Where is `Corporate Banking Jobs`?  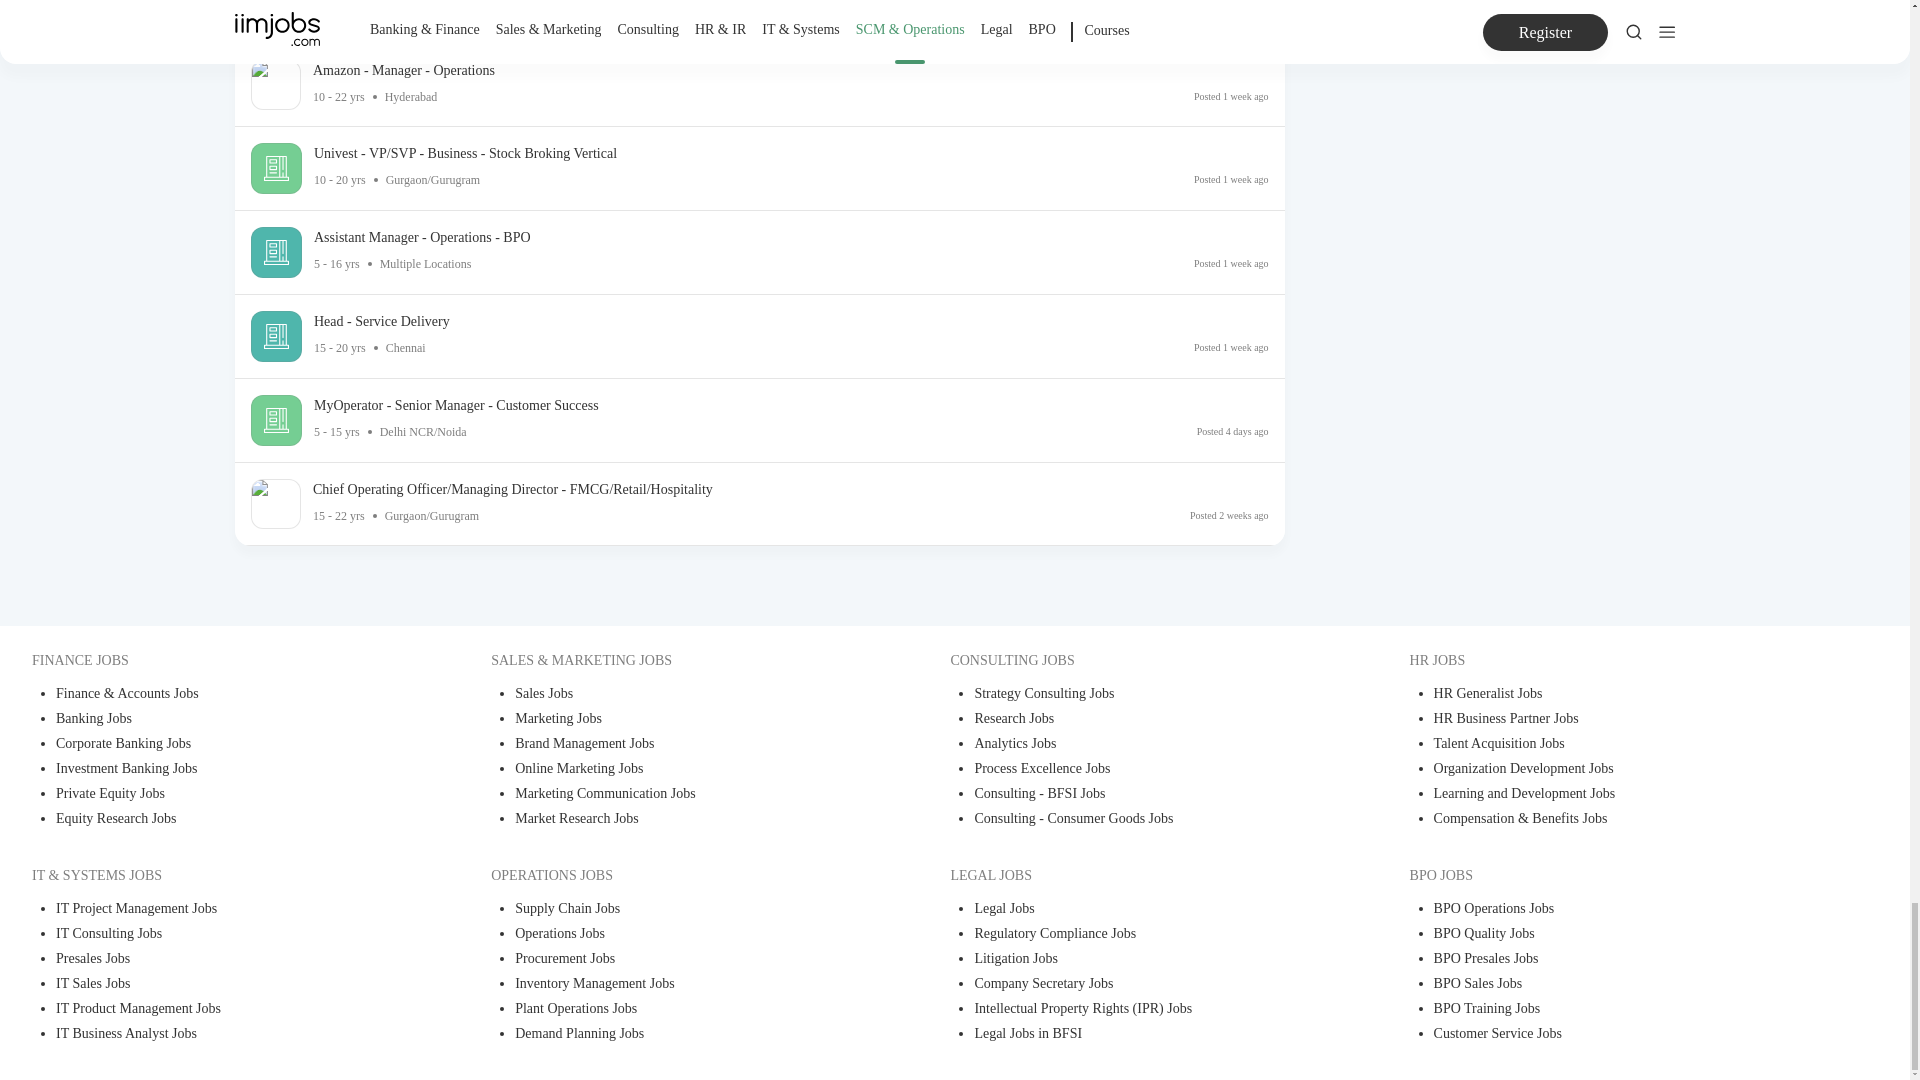
Corporate Banking Jobs is located at coordinates (228, 746).